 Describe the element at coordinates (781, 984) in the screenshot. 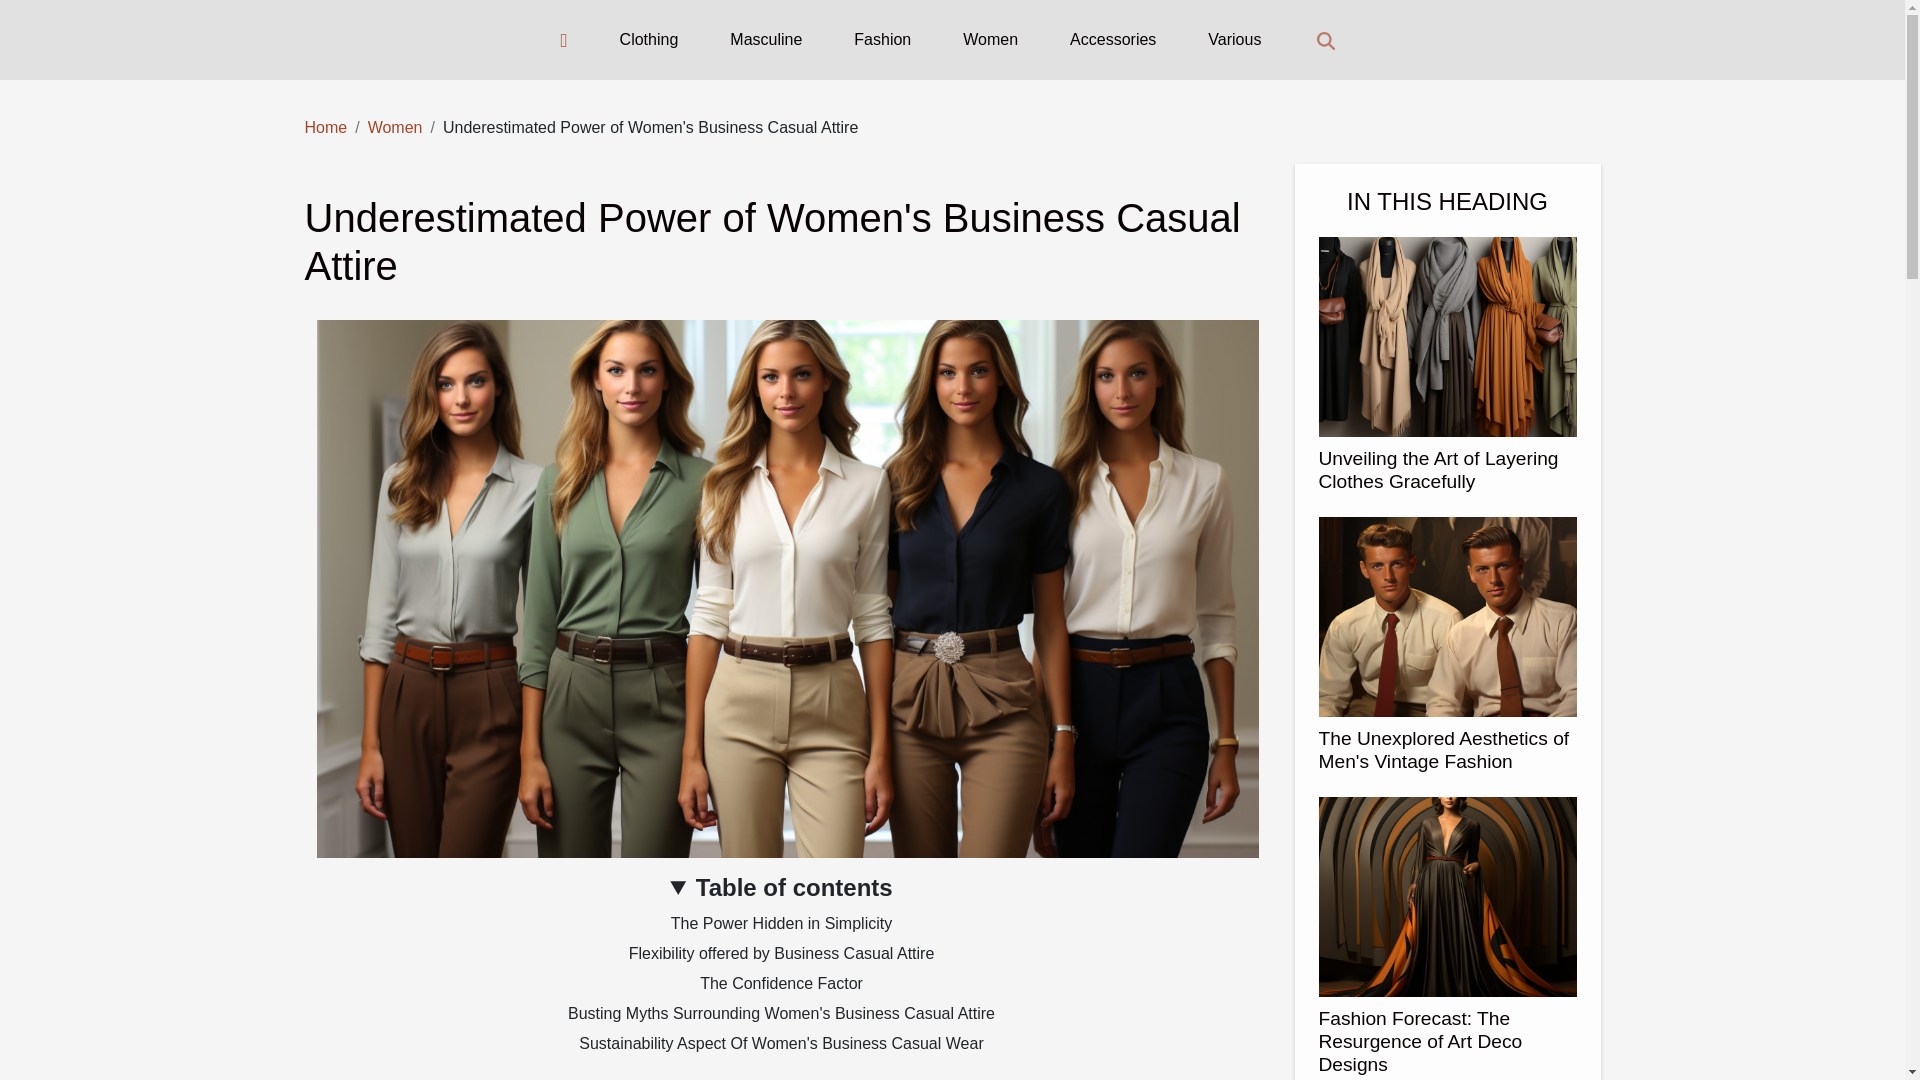

I see `The Confidence Factor` at that location.